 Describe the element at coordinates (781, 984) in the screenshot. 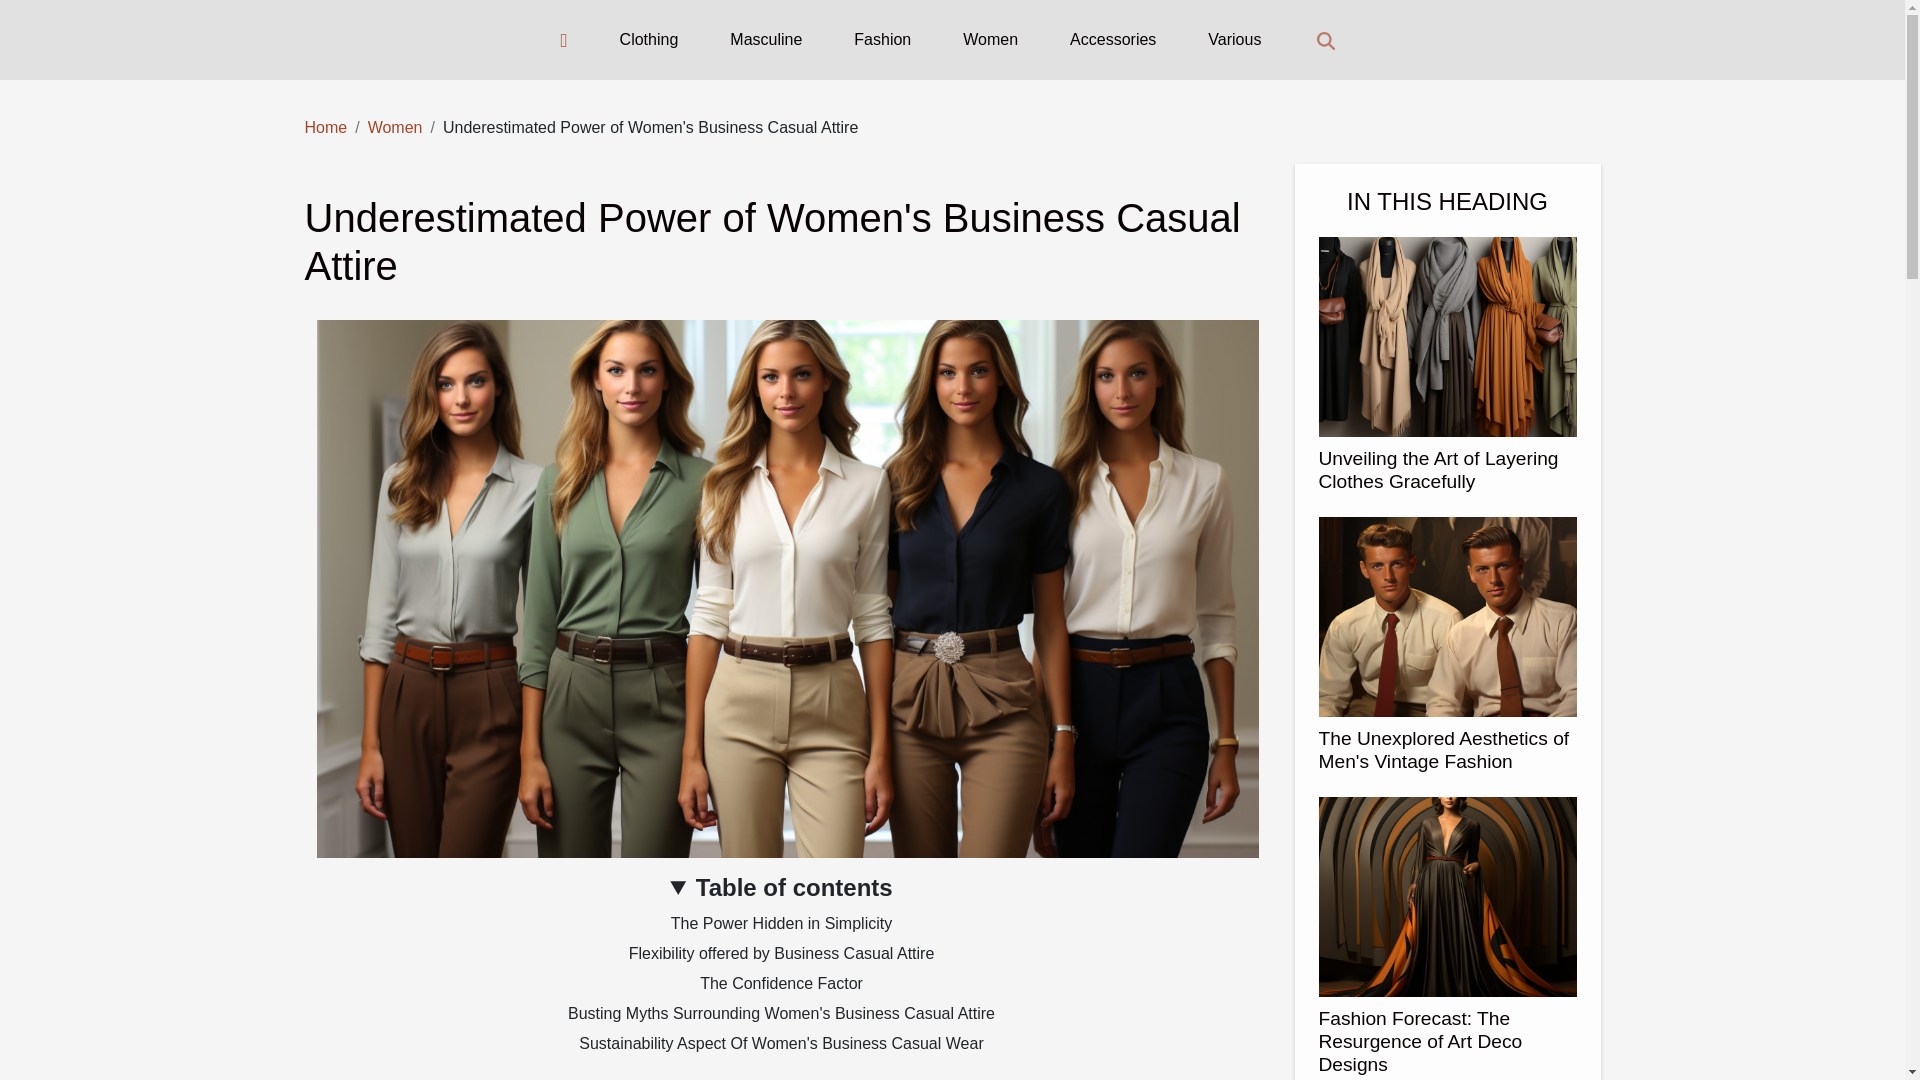

I see `The Confidence Factor` at that location.